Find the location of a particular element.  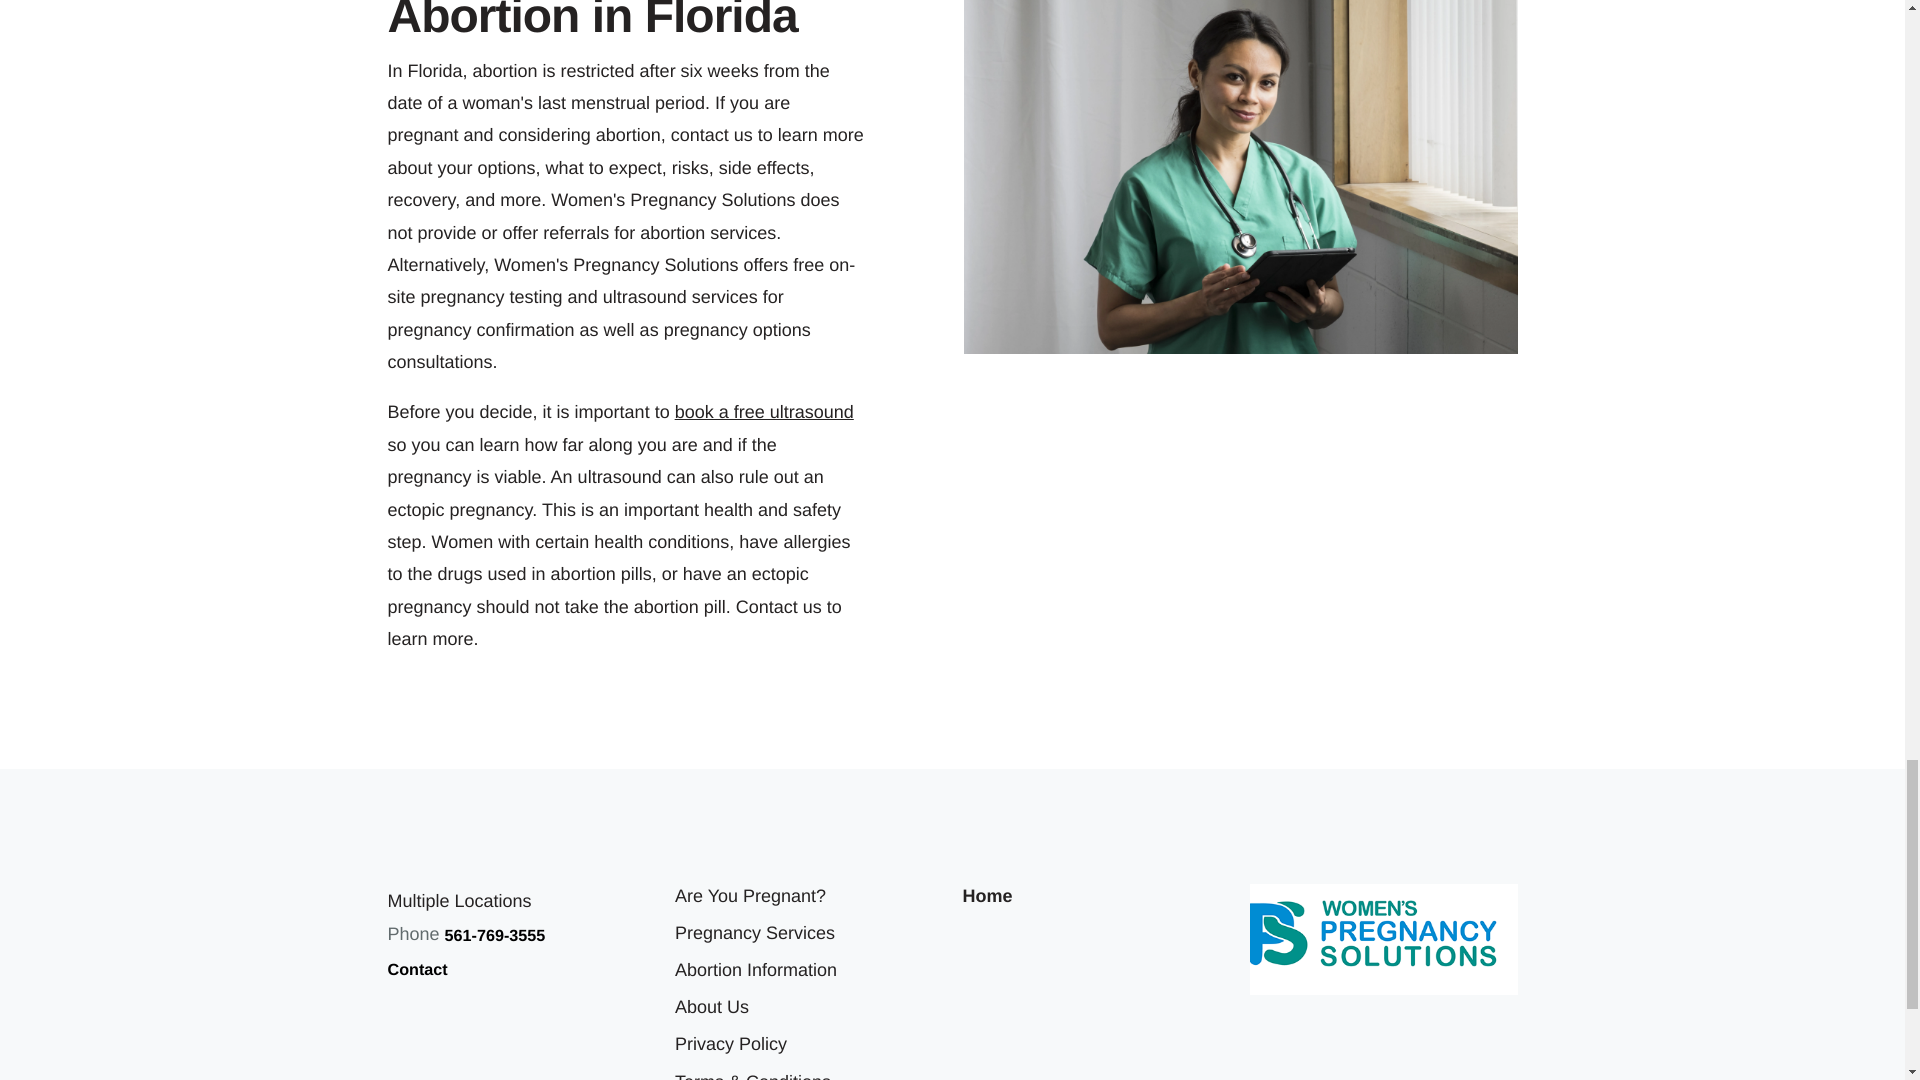

logo is located at coordinates (1384, 939).